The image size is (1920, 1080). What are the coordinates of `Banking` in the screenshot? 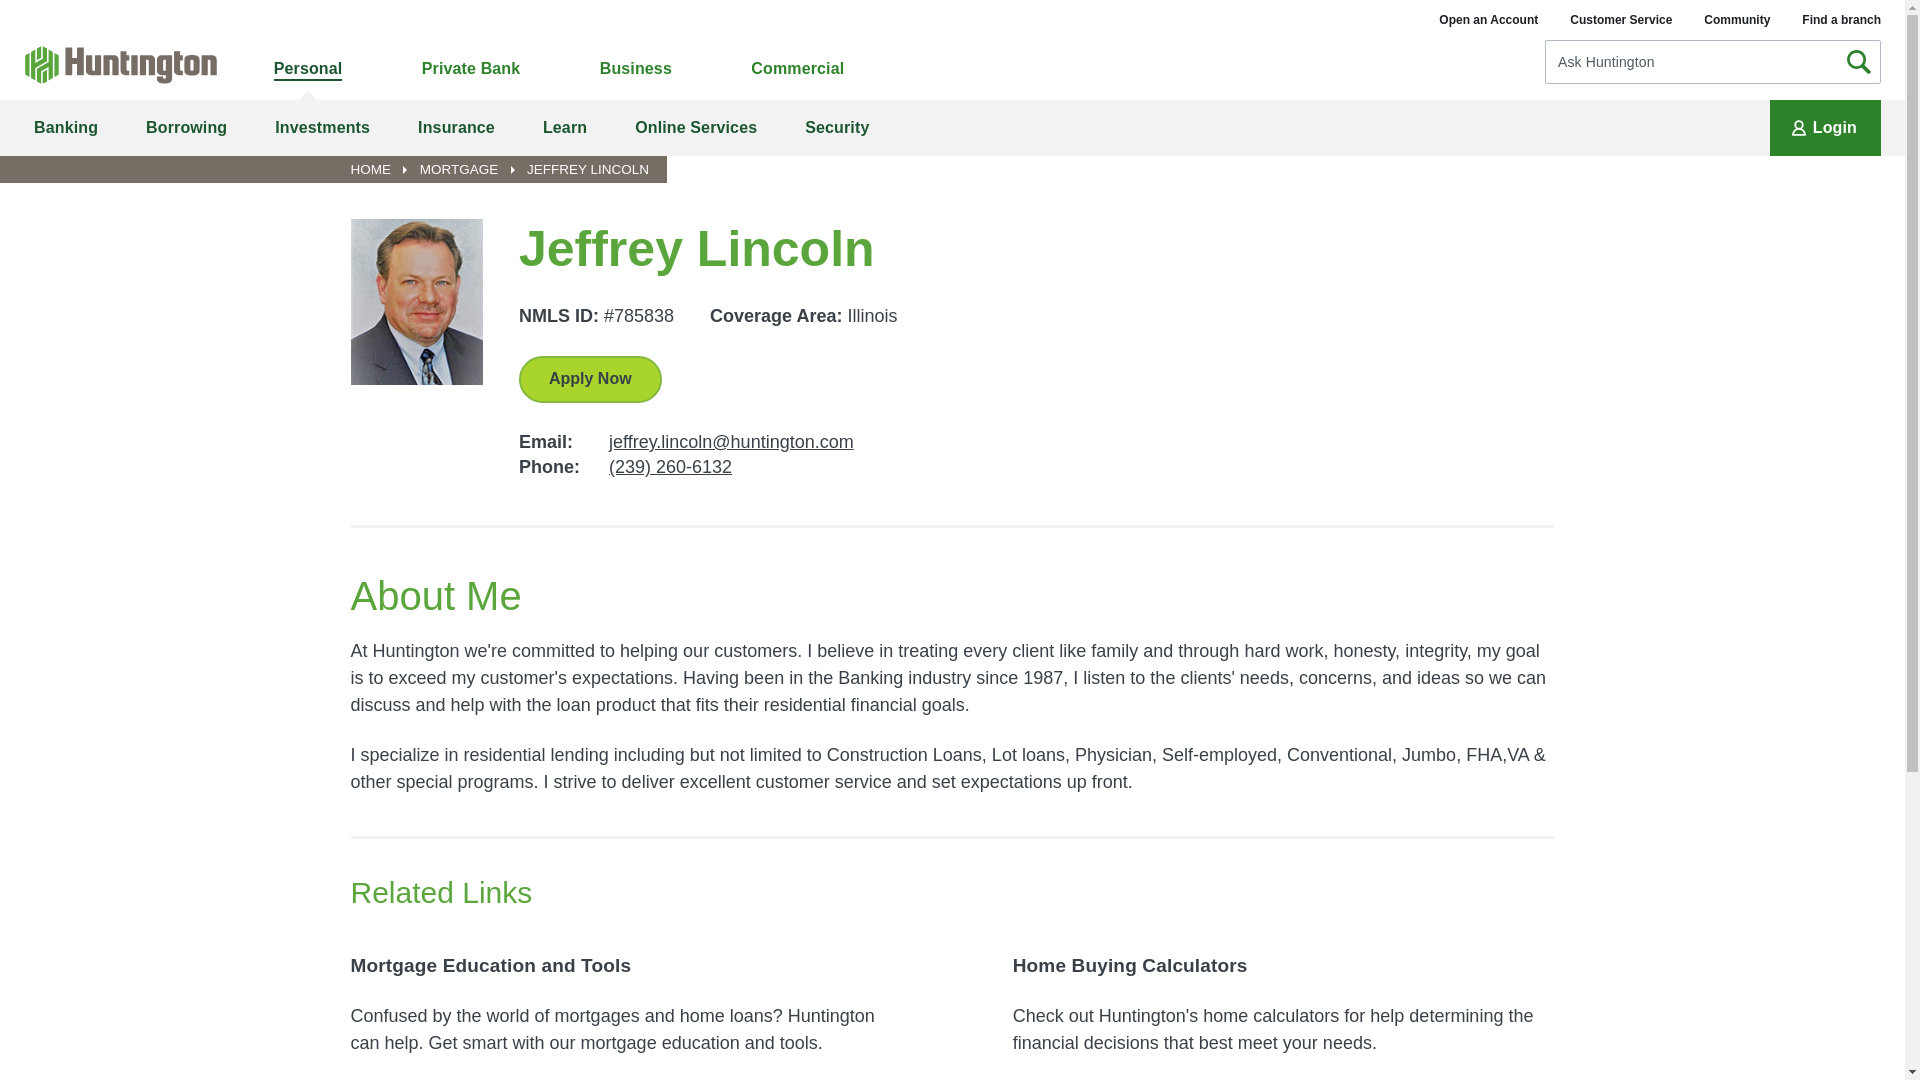 It's located at (66, 128).